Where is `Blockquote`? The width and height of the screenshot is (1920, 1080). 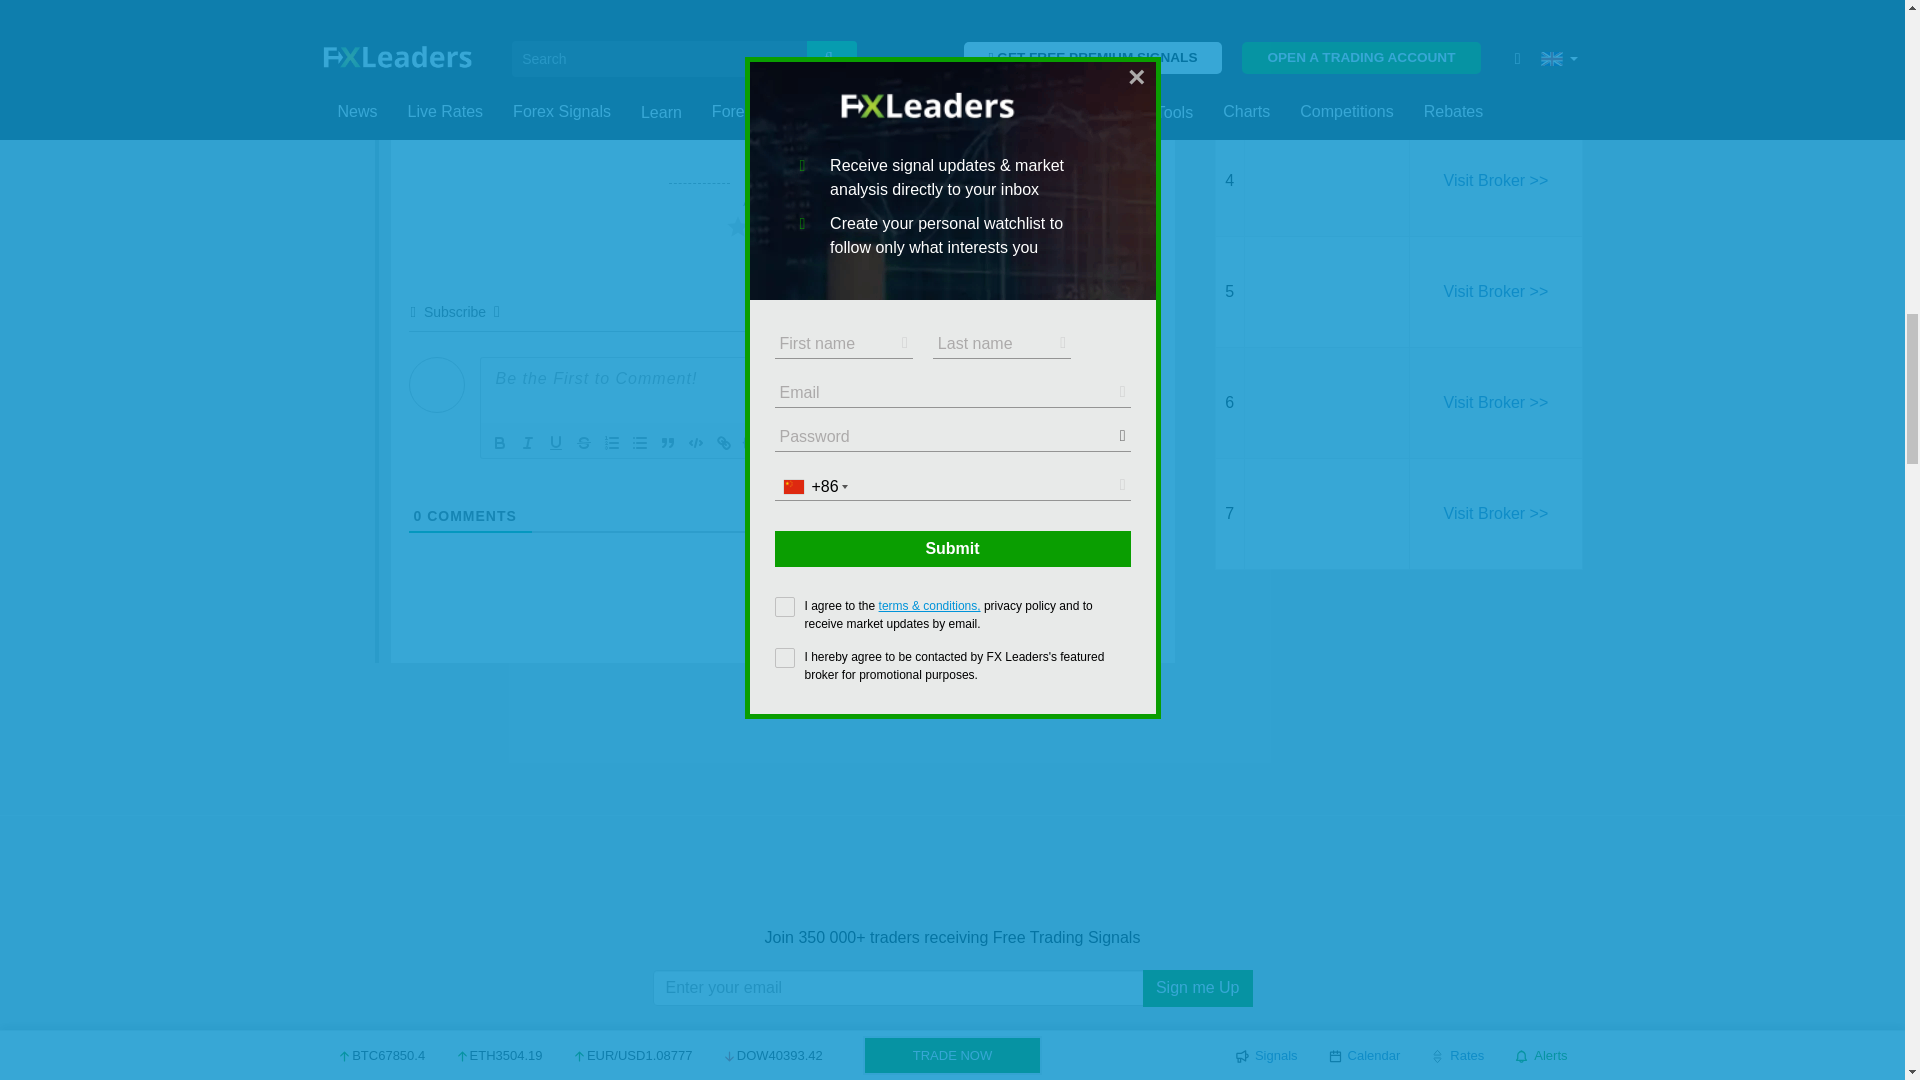
Blockquote is located at coordinates (668, 442).